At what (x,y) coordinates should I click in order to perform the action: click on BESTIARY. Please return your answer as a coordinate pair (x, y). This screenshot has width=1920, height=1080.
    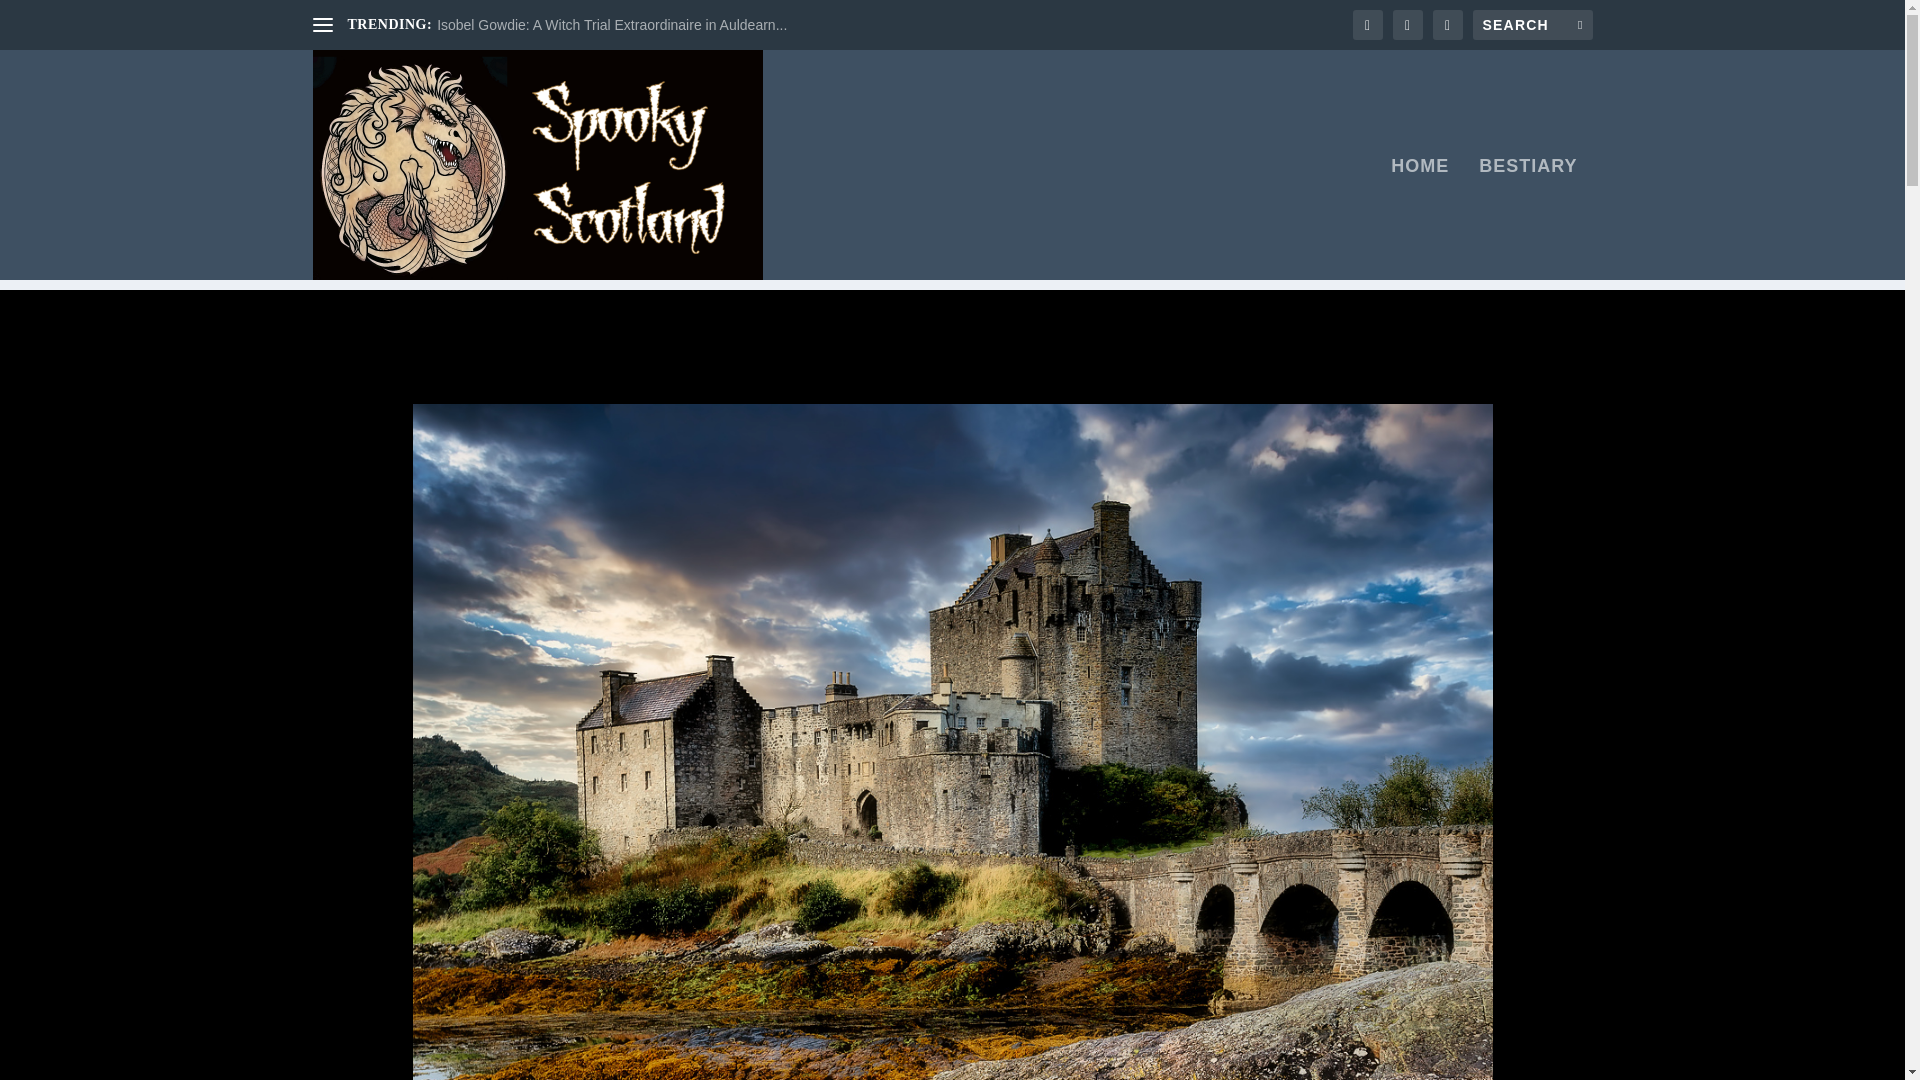
    Looking at the image, I should click on (1527, 218).